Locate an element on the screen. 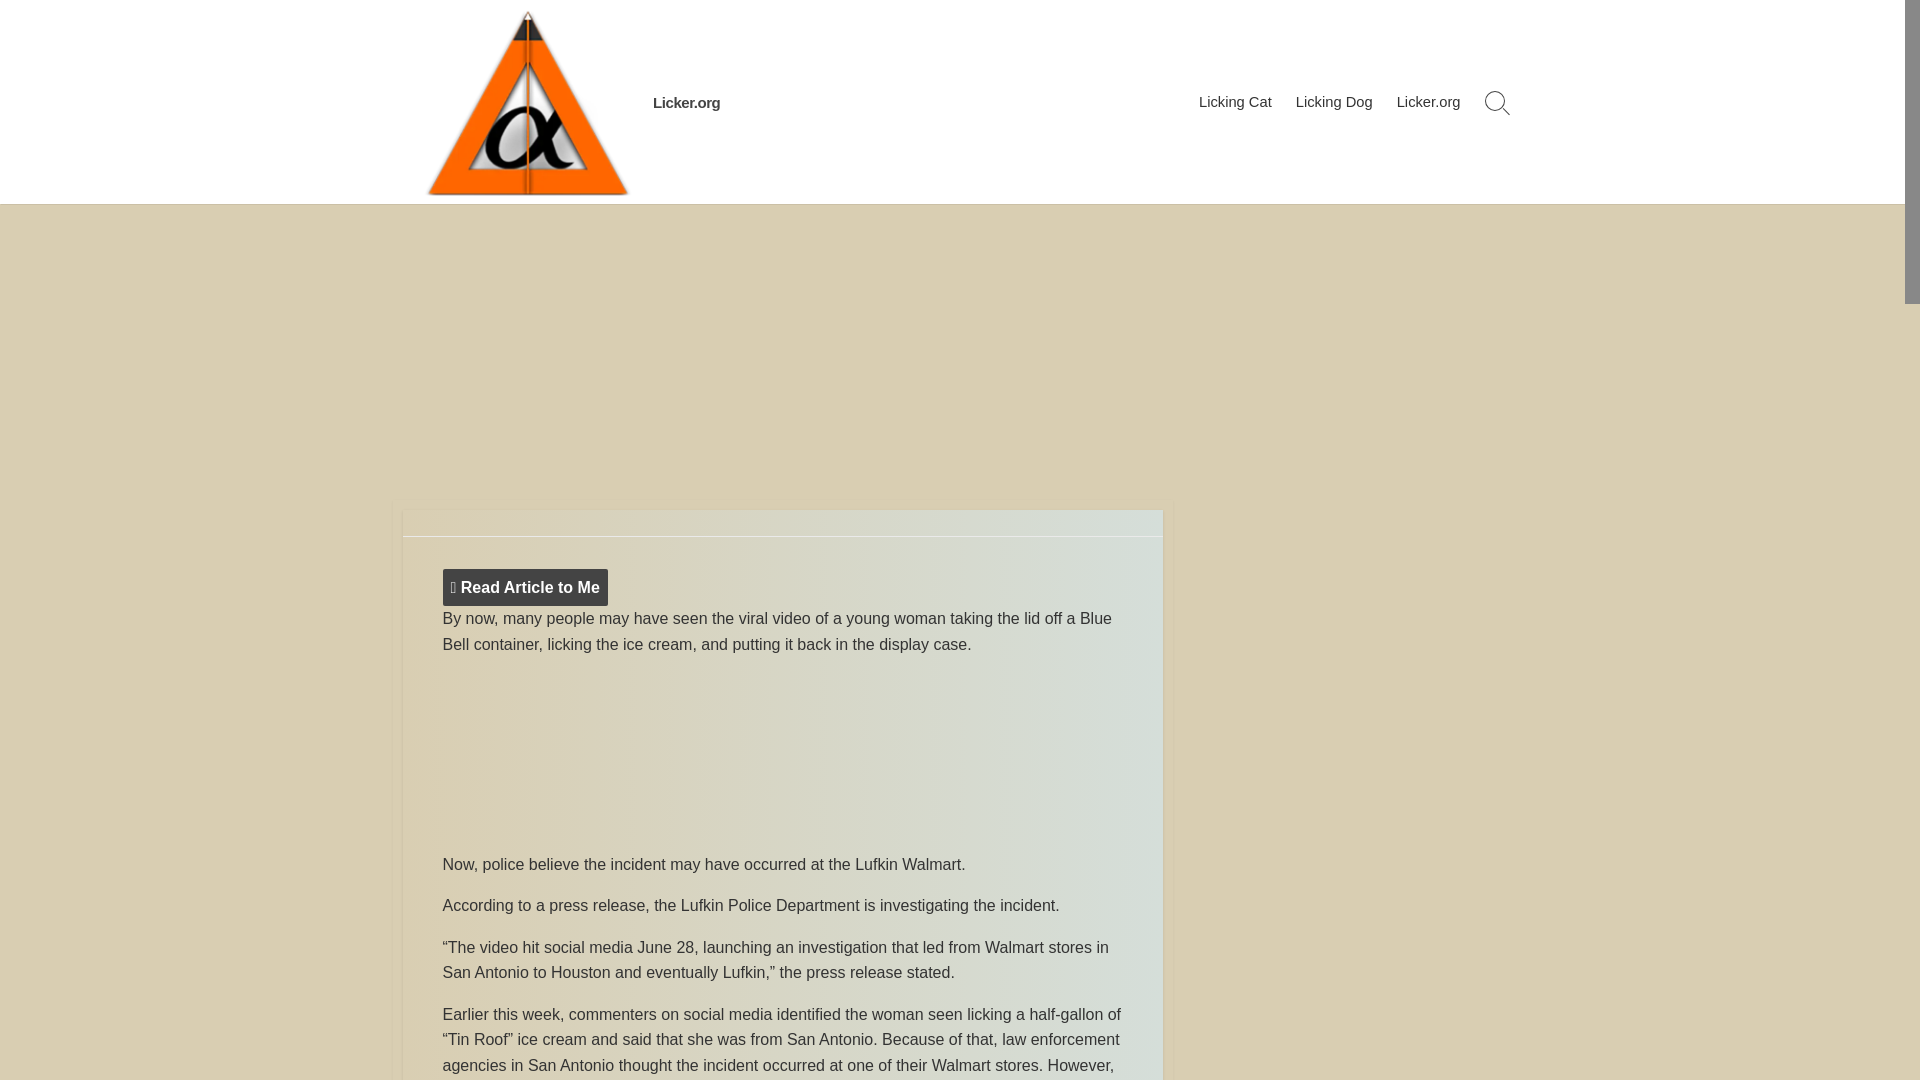  Licking Cat is located at coordinates (1235, 102).